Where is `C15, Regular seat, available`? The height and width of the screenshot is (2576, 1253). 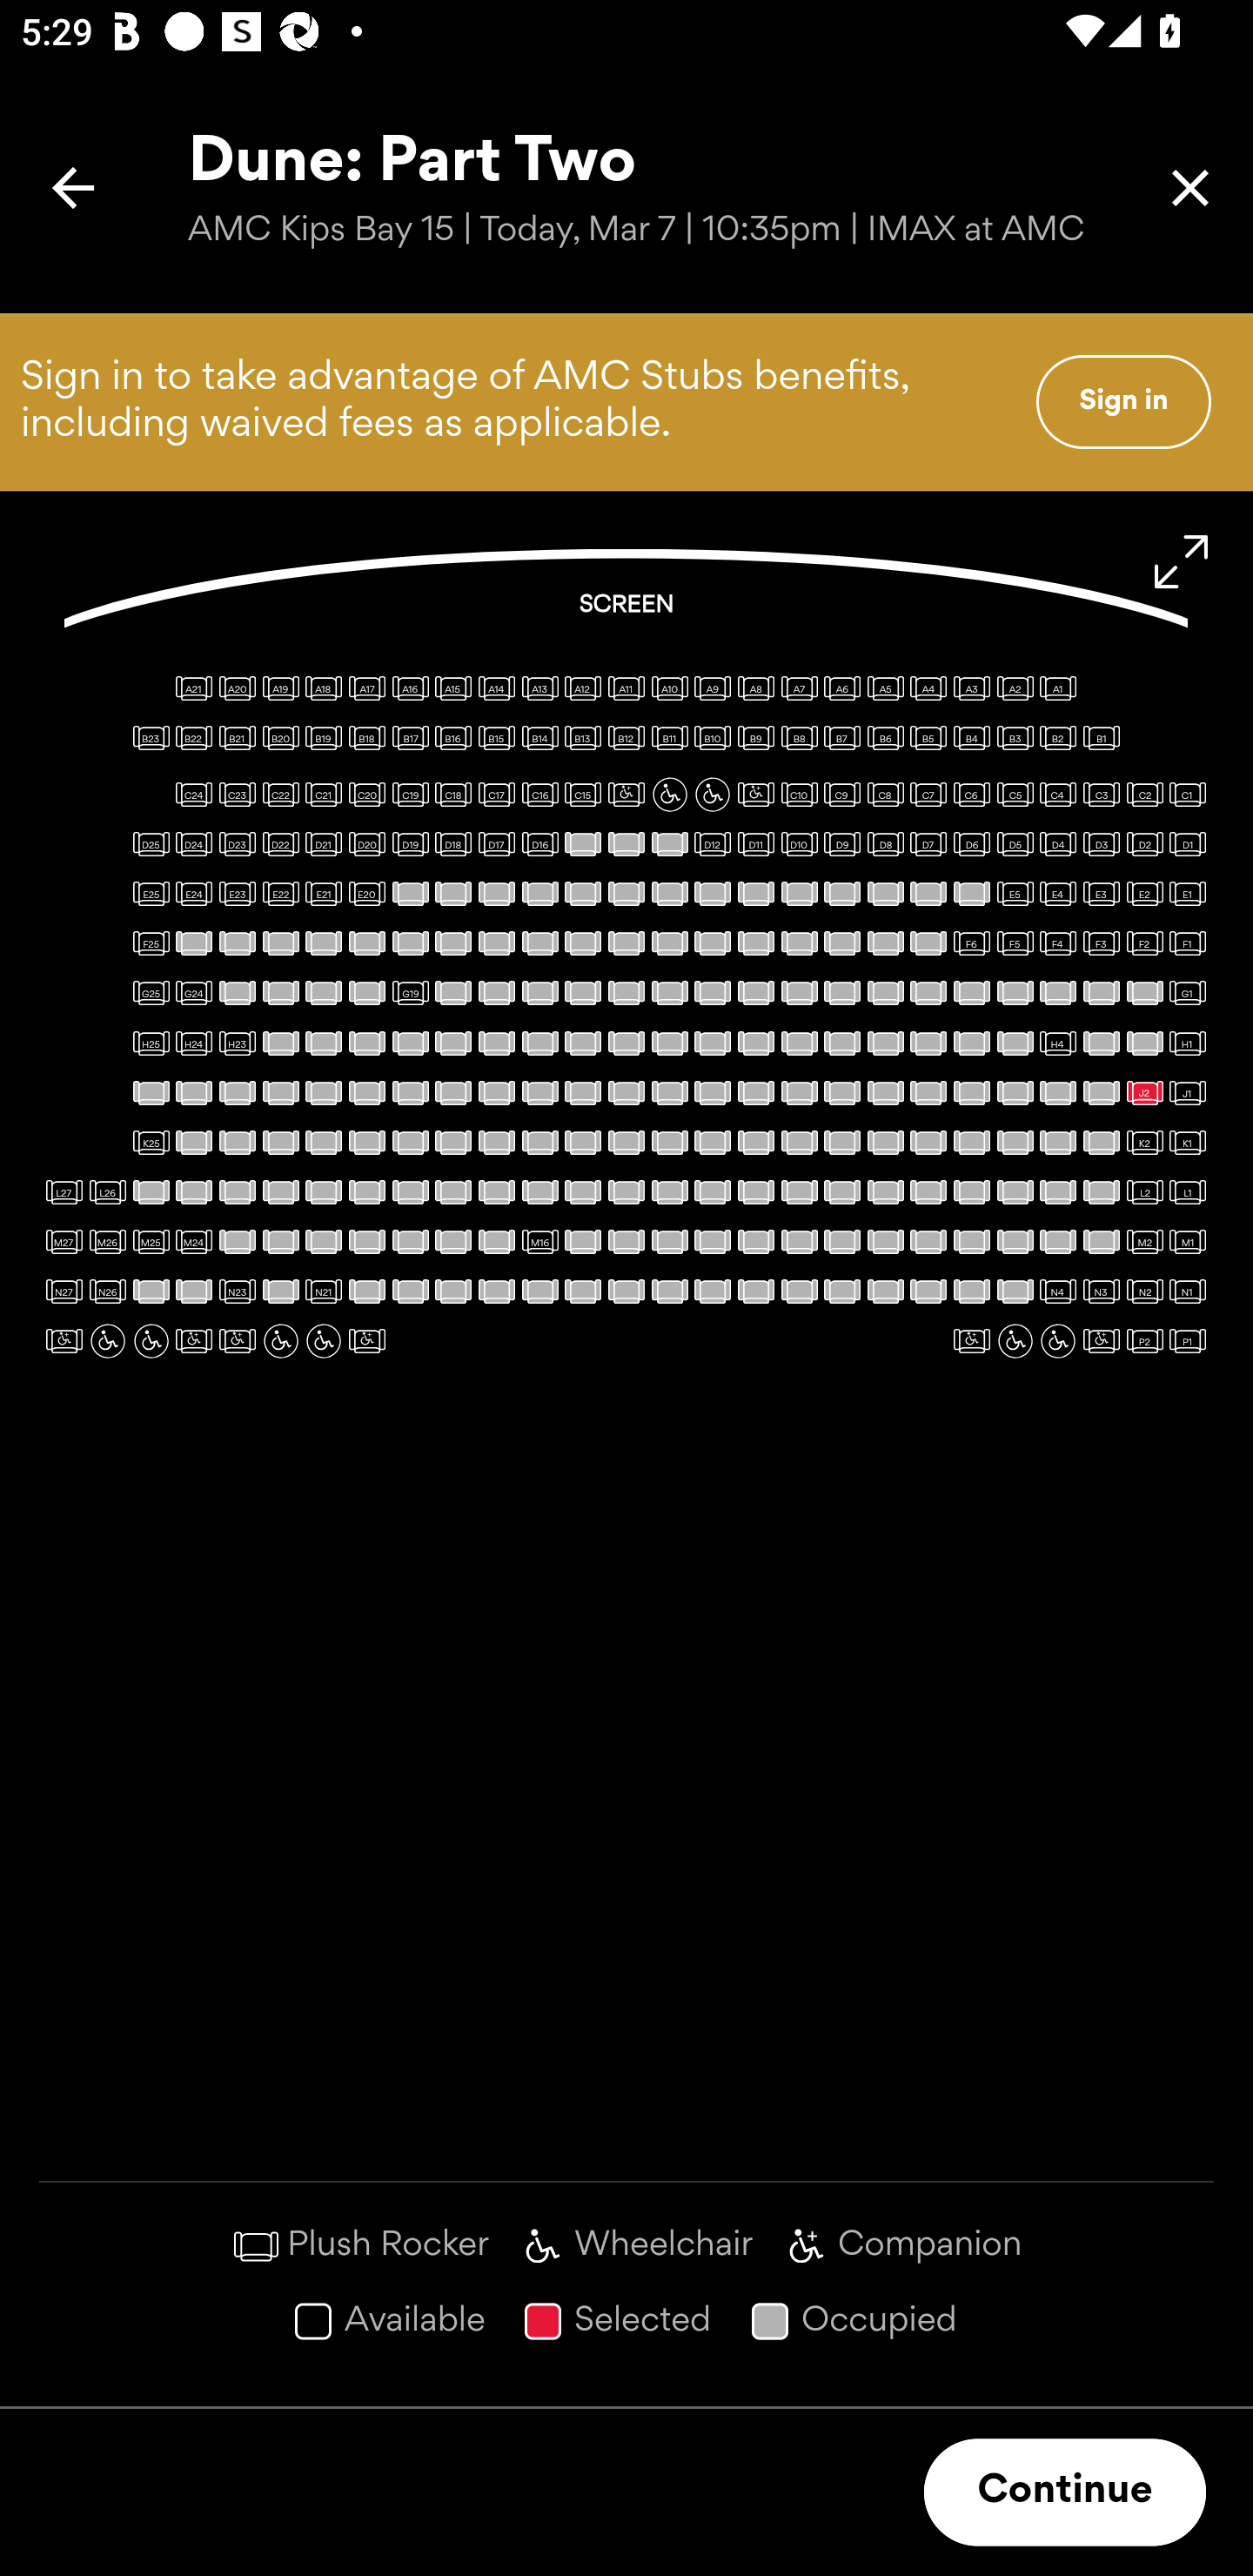 C15, Regular seat, available is located at coordinates (583, 795).